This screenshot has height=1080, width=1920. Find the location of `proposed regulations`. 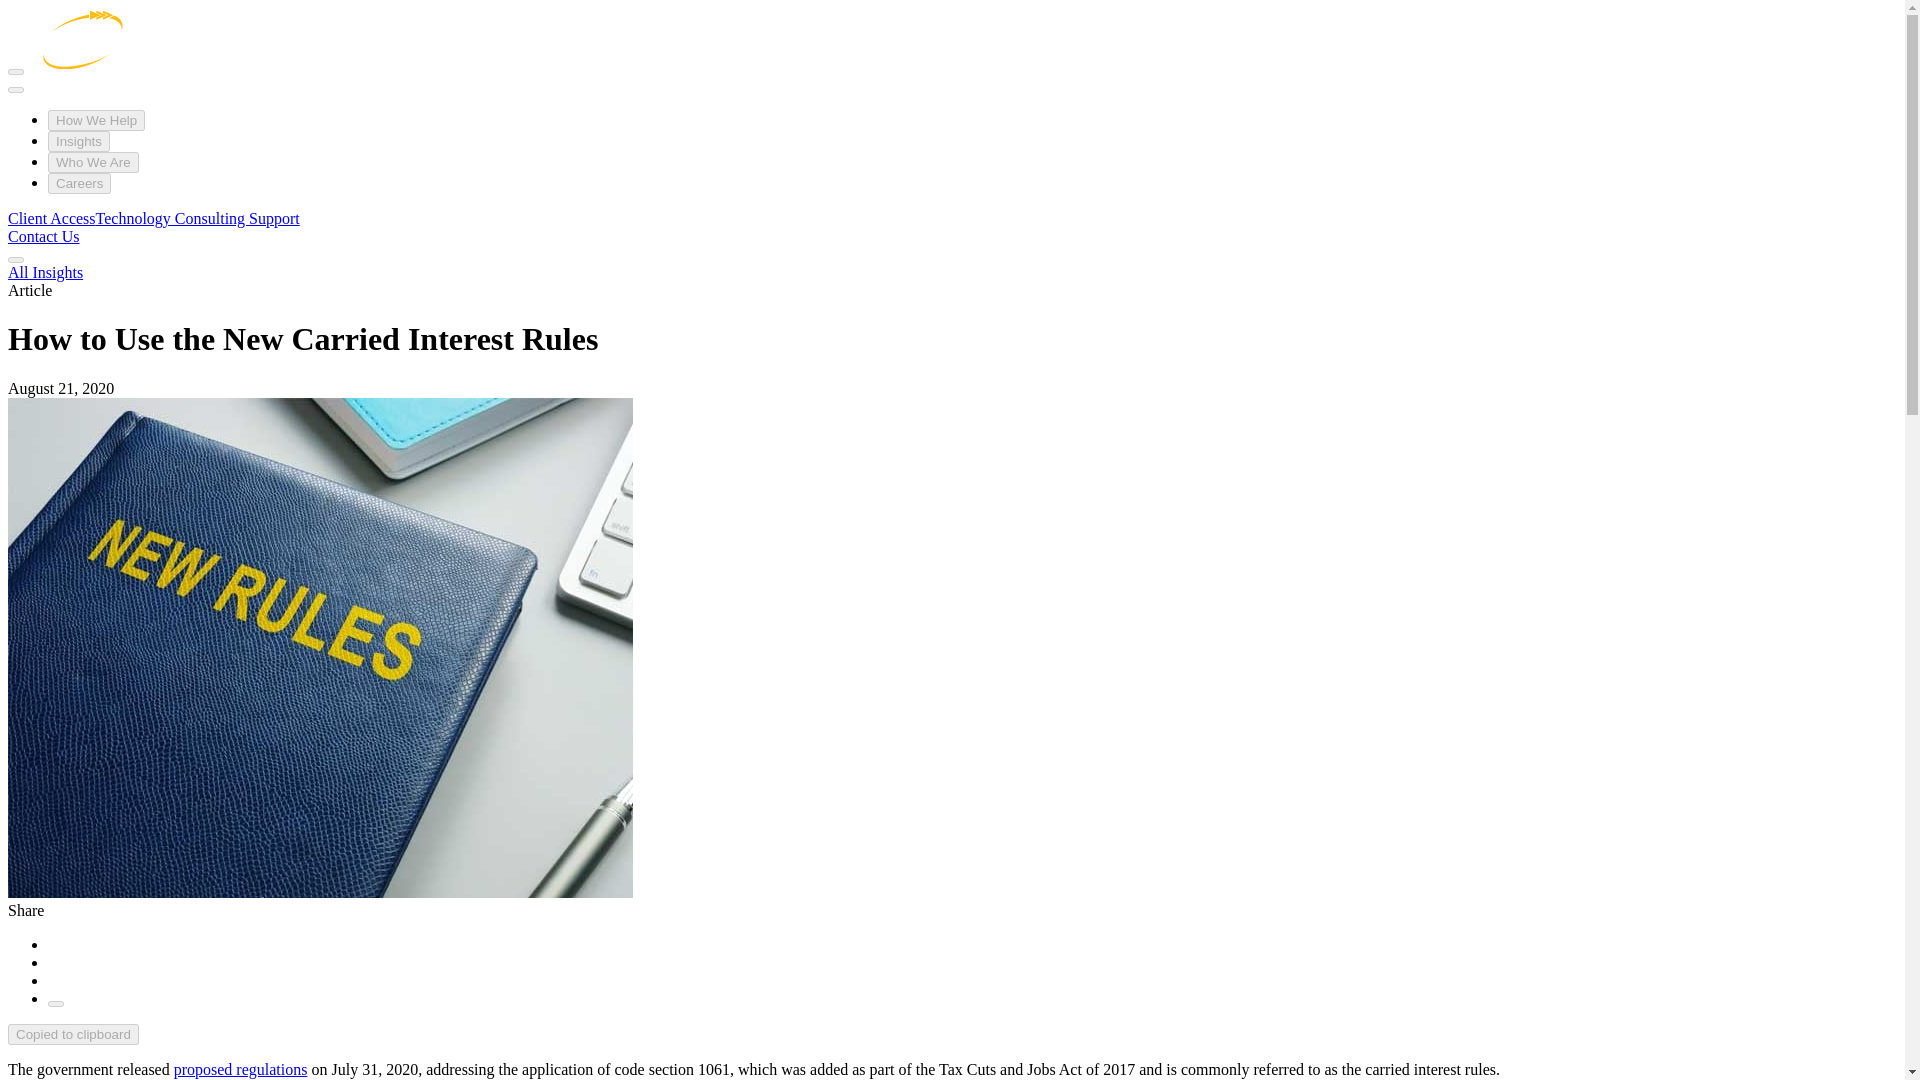

proposed regulations is located at coordinates (240, 1068).